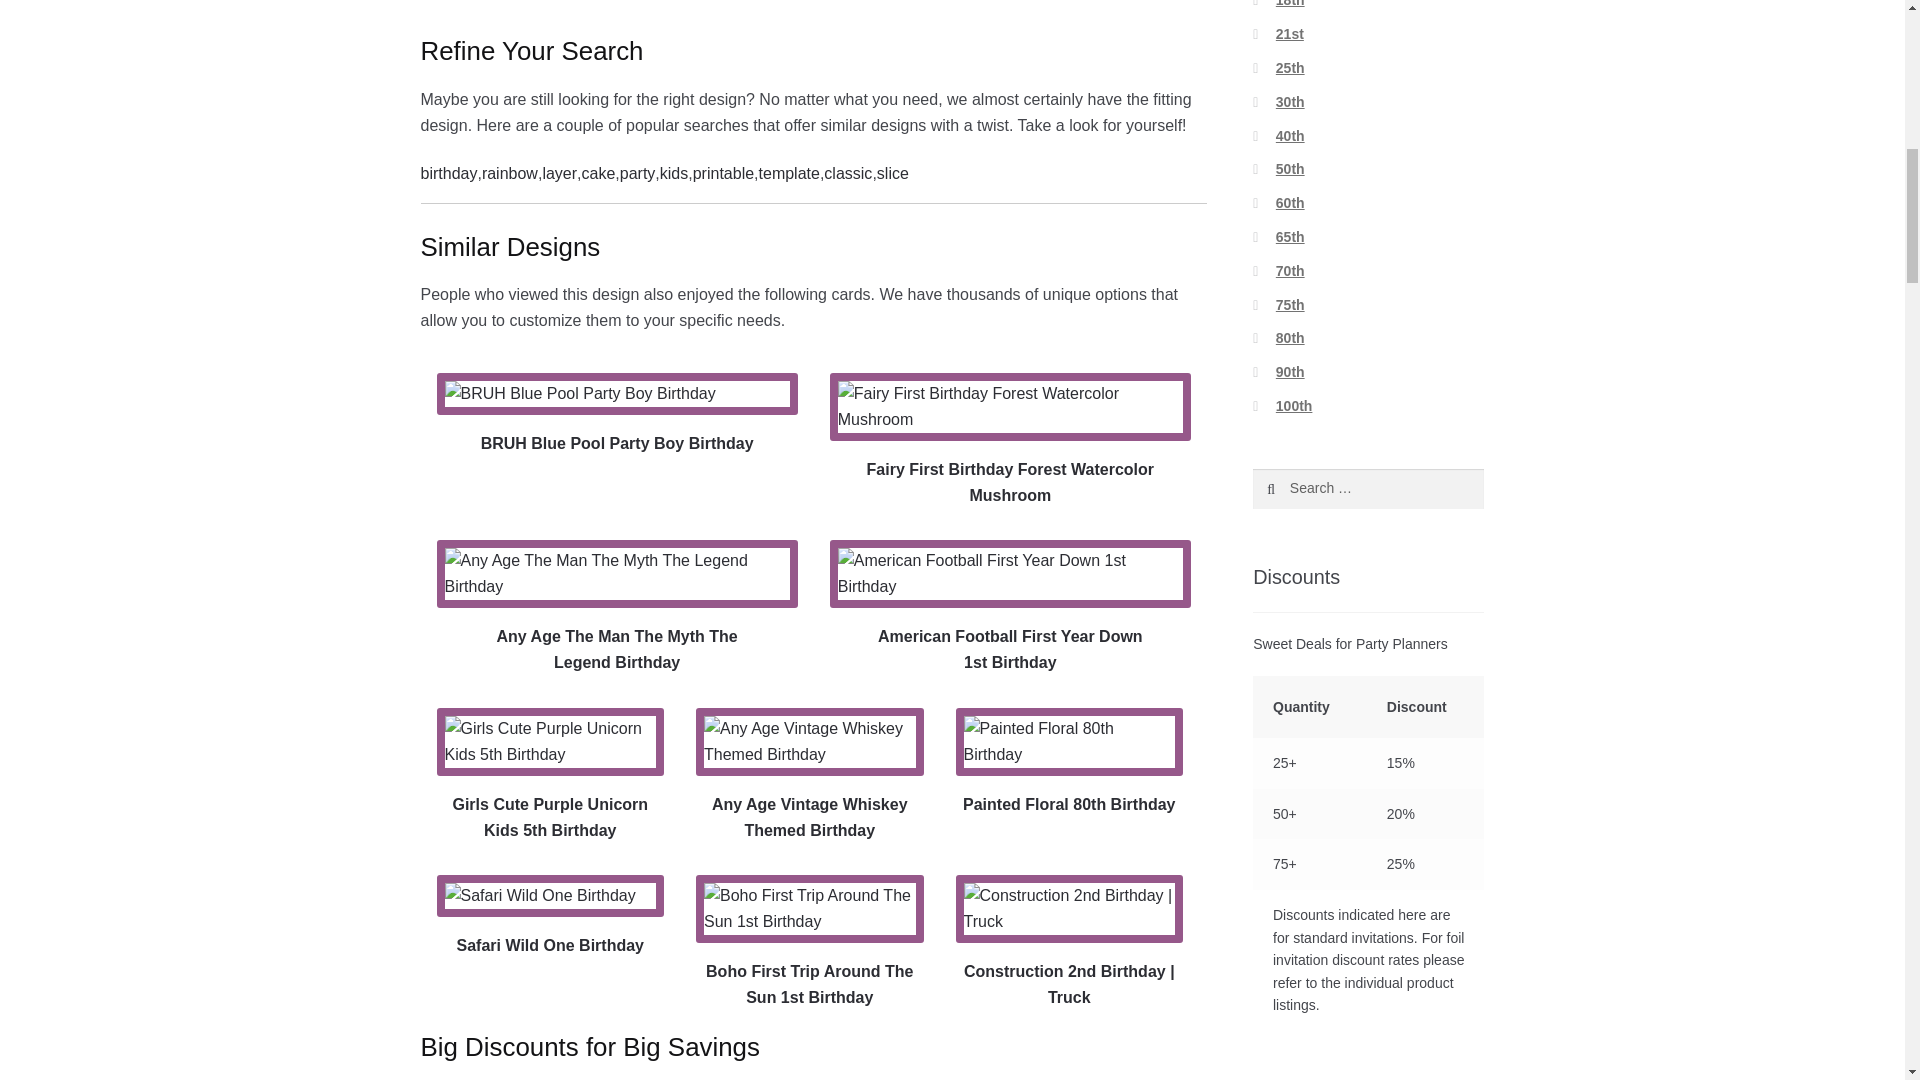 The height and width of the screenshot is (1080, 1920). I want to click on Any Age The Man The Myth The Legend Birthday, so click(618, 608).